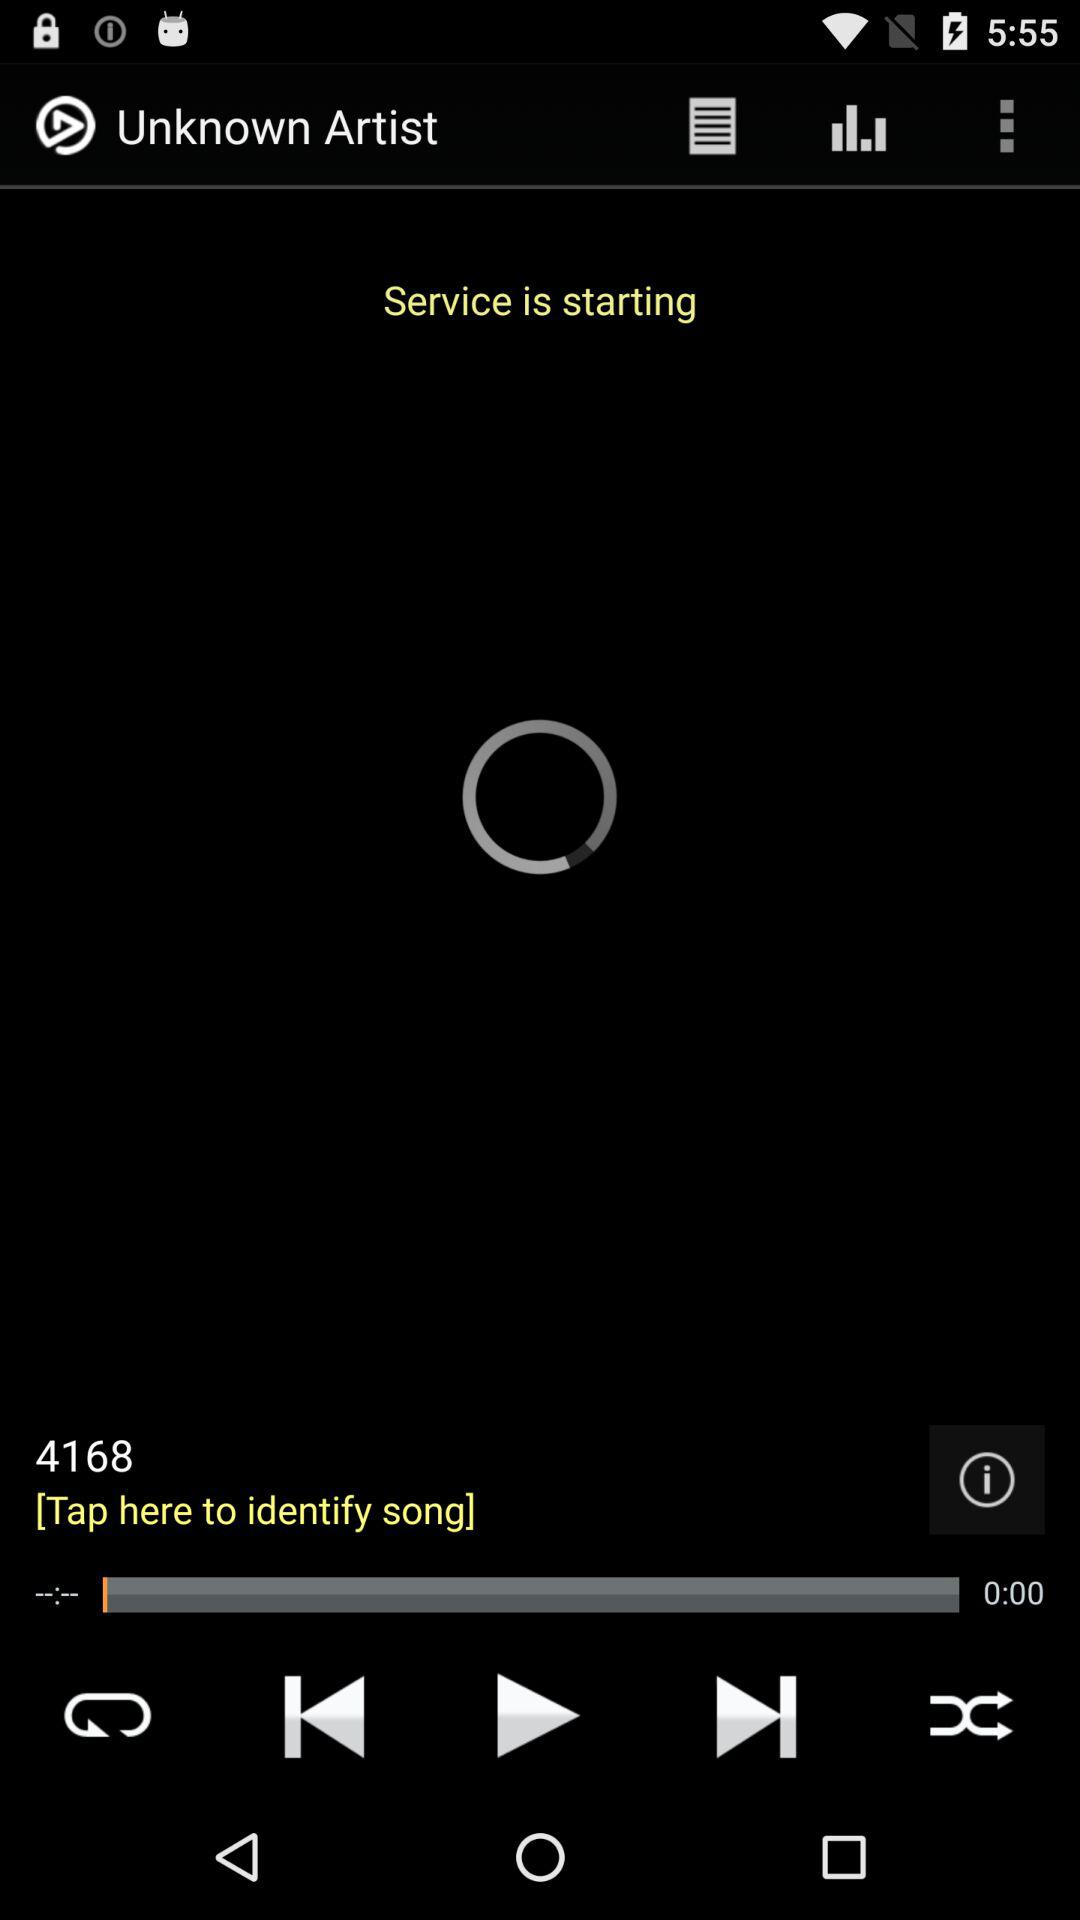 This screenshot has width=1080, height=1920. I want to click on play option, so click(539, 1715).